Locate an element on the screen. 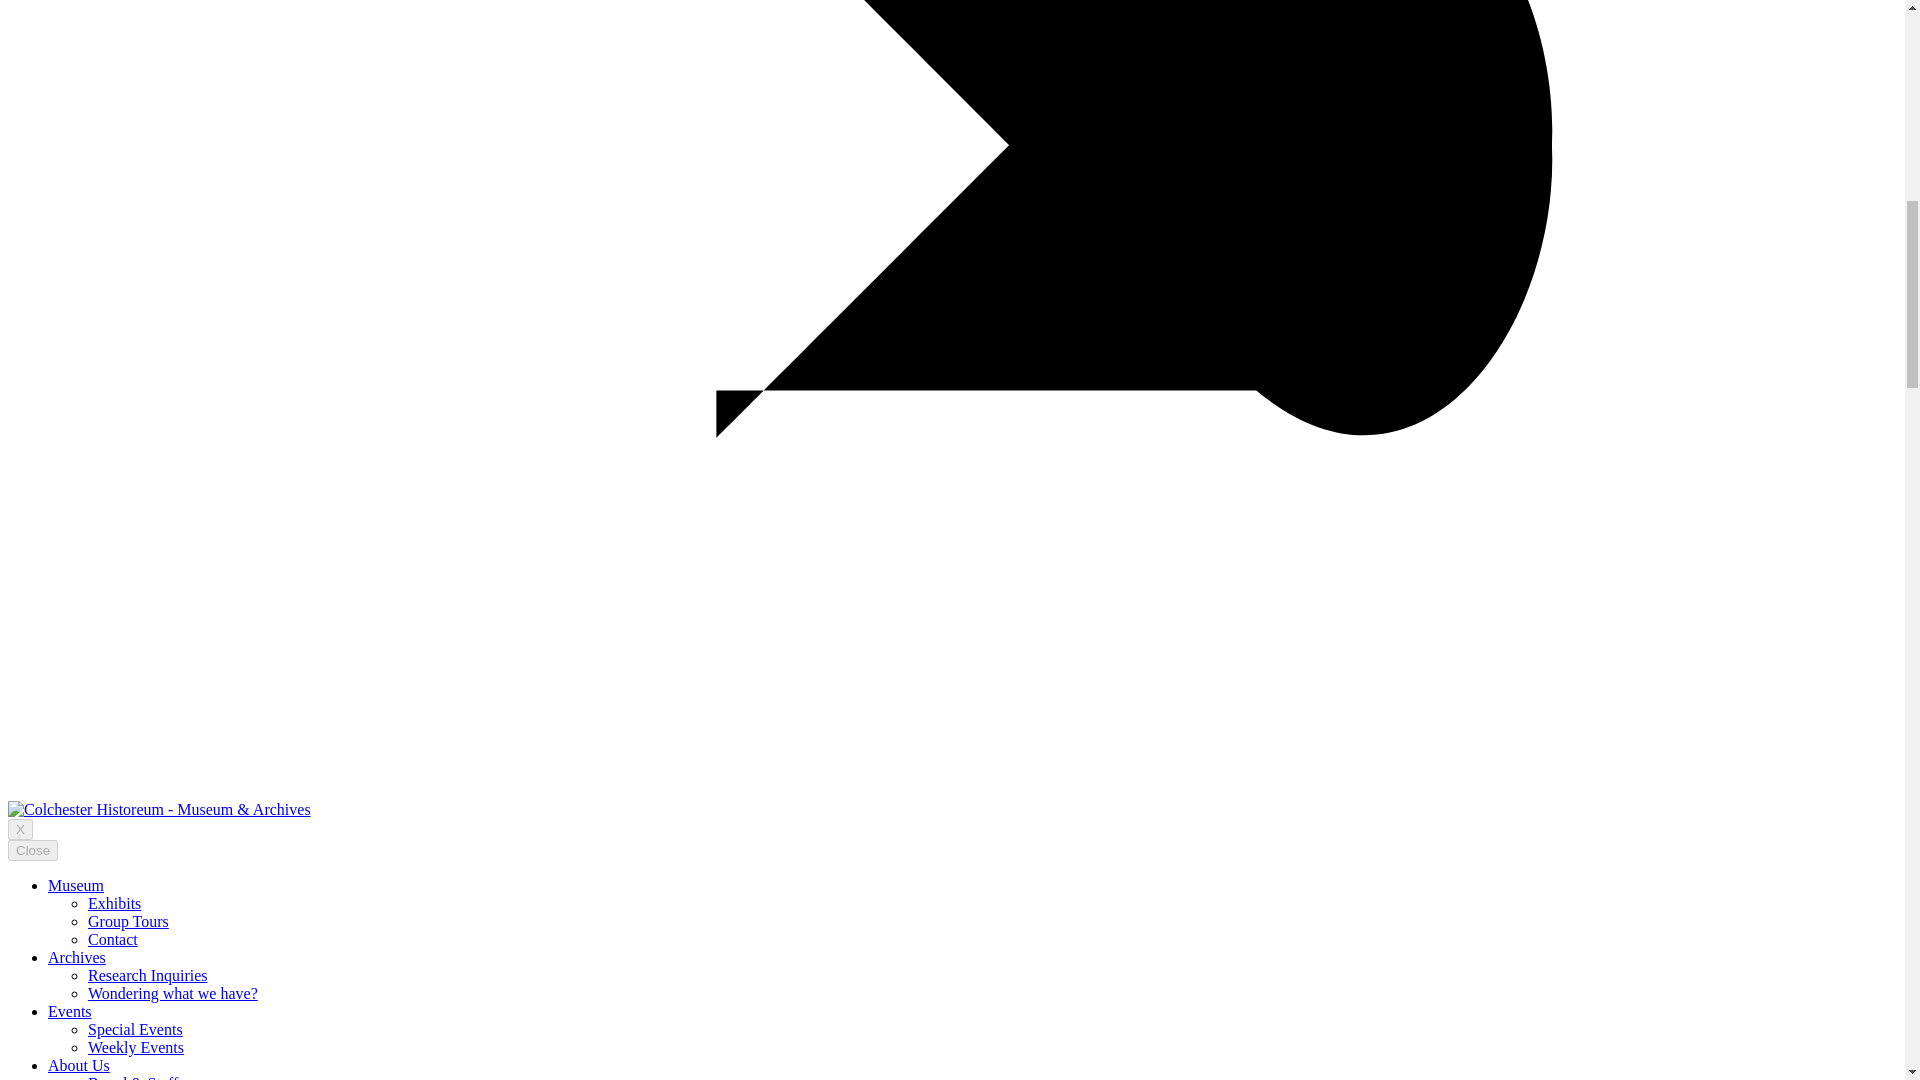  Special Events is located at coordinates (135, 1028).